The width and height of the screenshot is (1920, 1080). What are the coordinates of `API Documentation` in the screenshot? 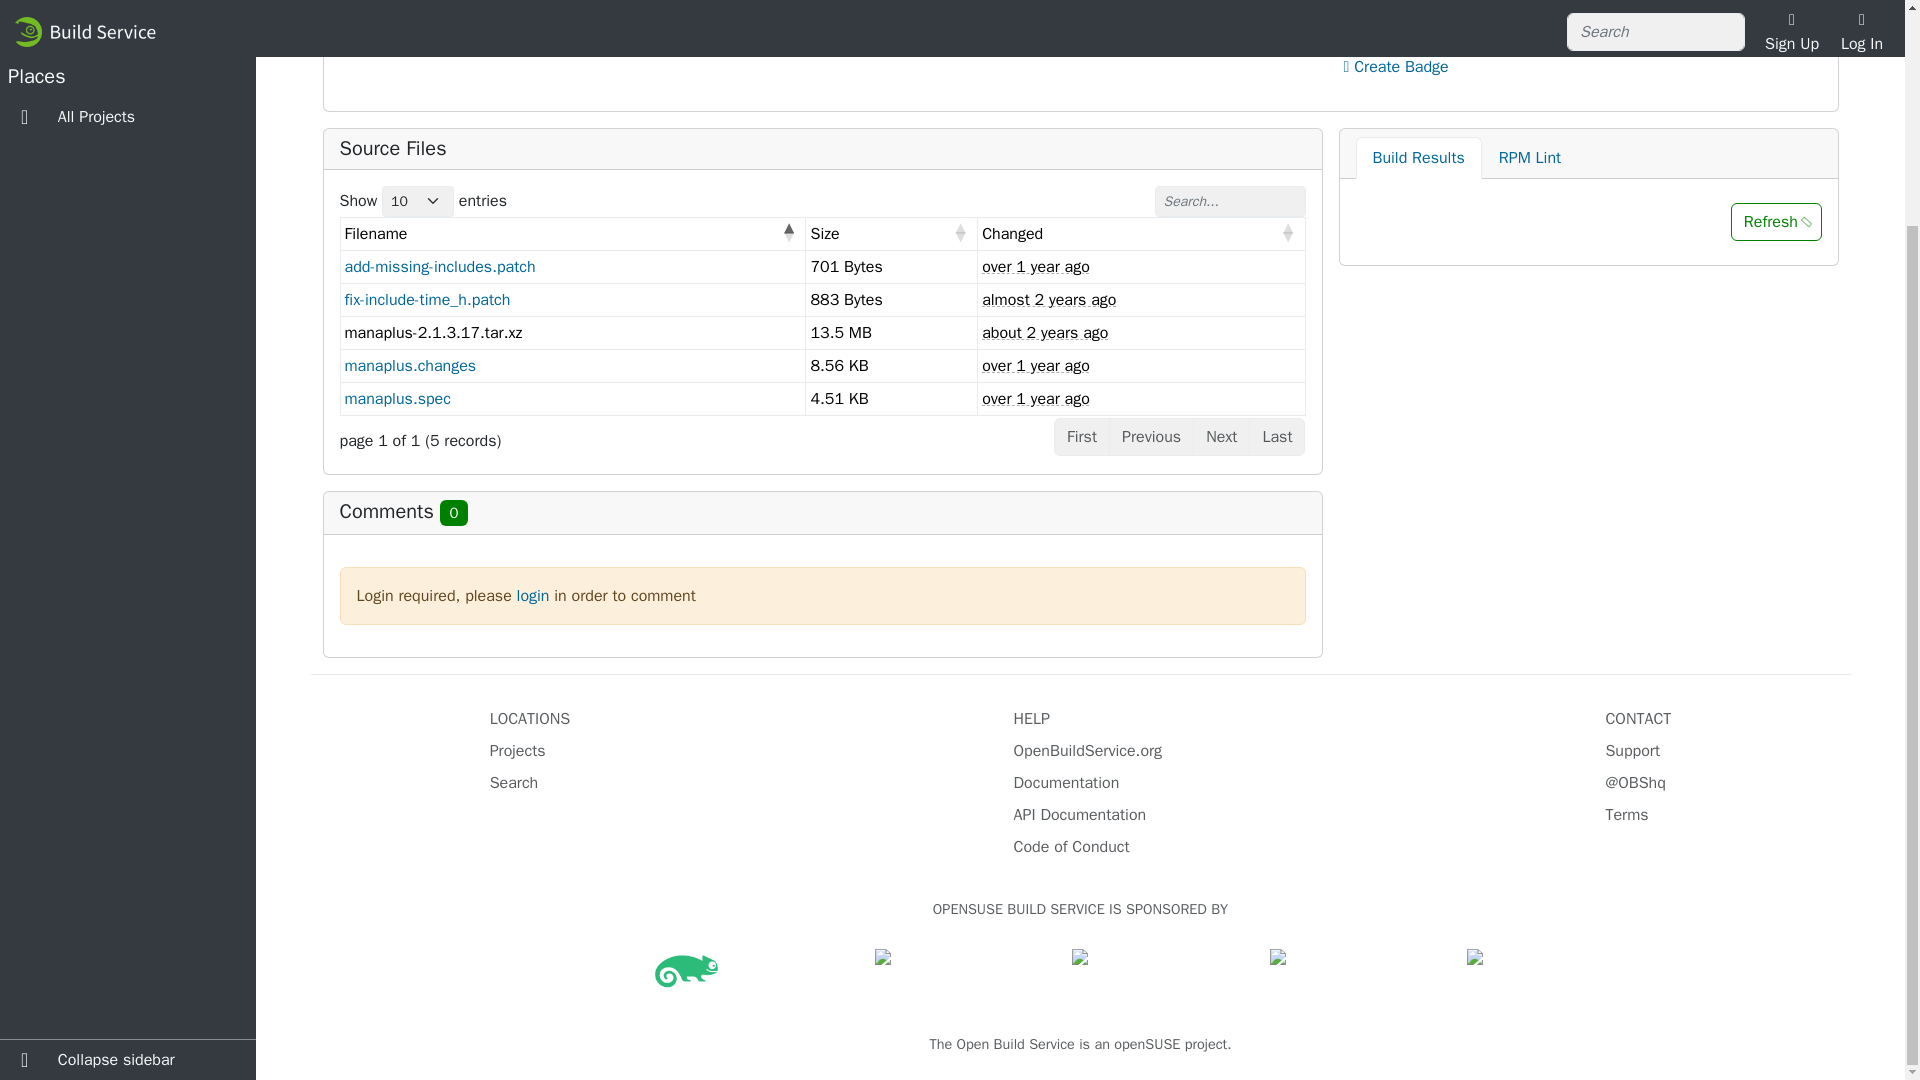 It's located at (1080, 814).